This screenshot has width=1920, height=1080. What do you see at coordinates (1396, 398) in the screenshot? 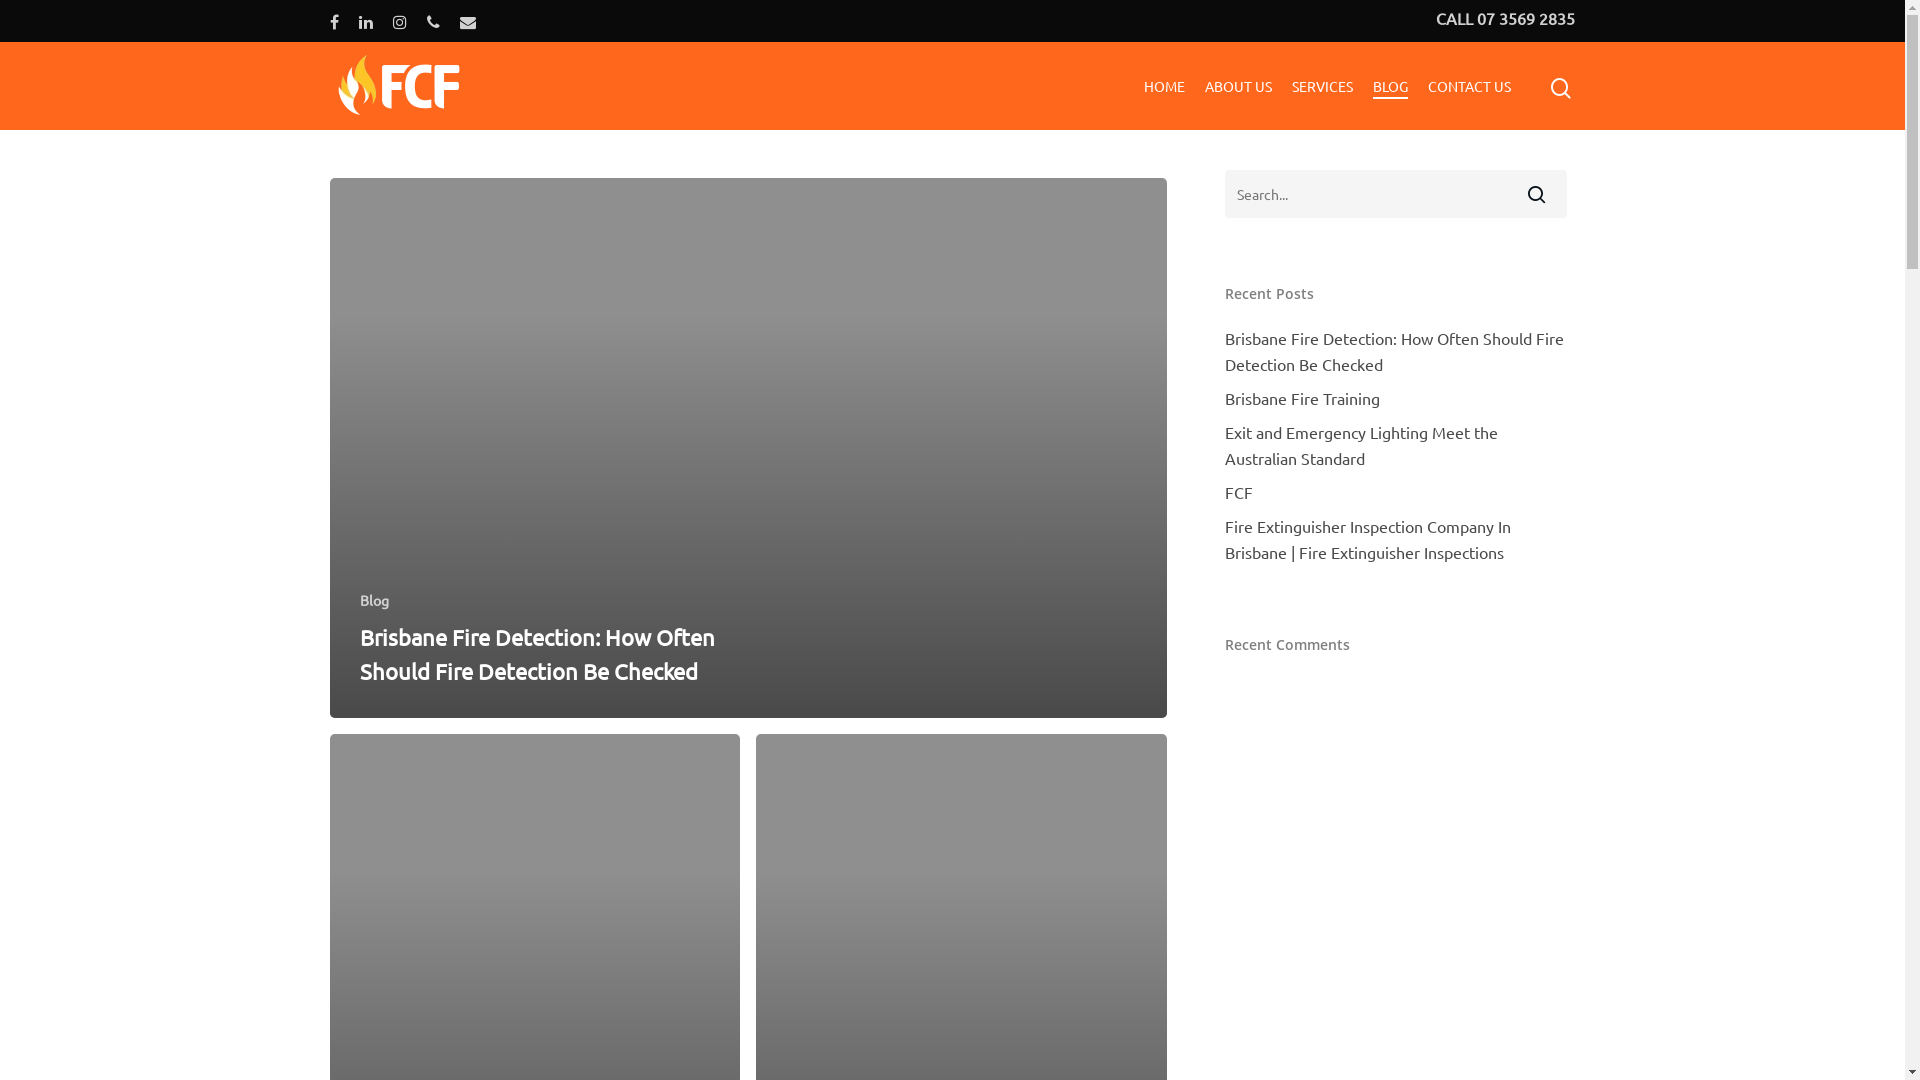
I see `Brisbane Fire Training` at bounding box center [1396, 398].